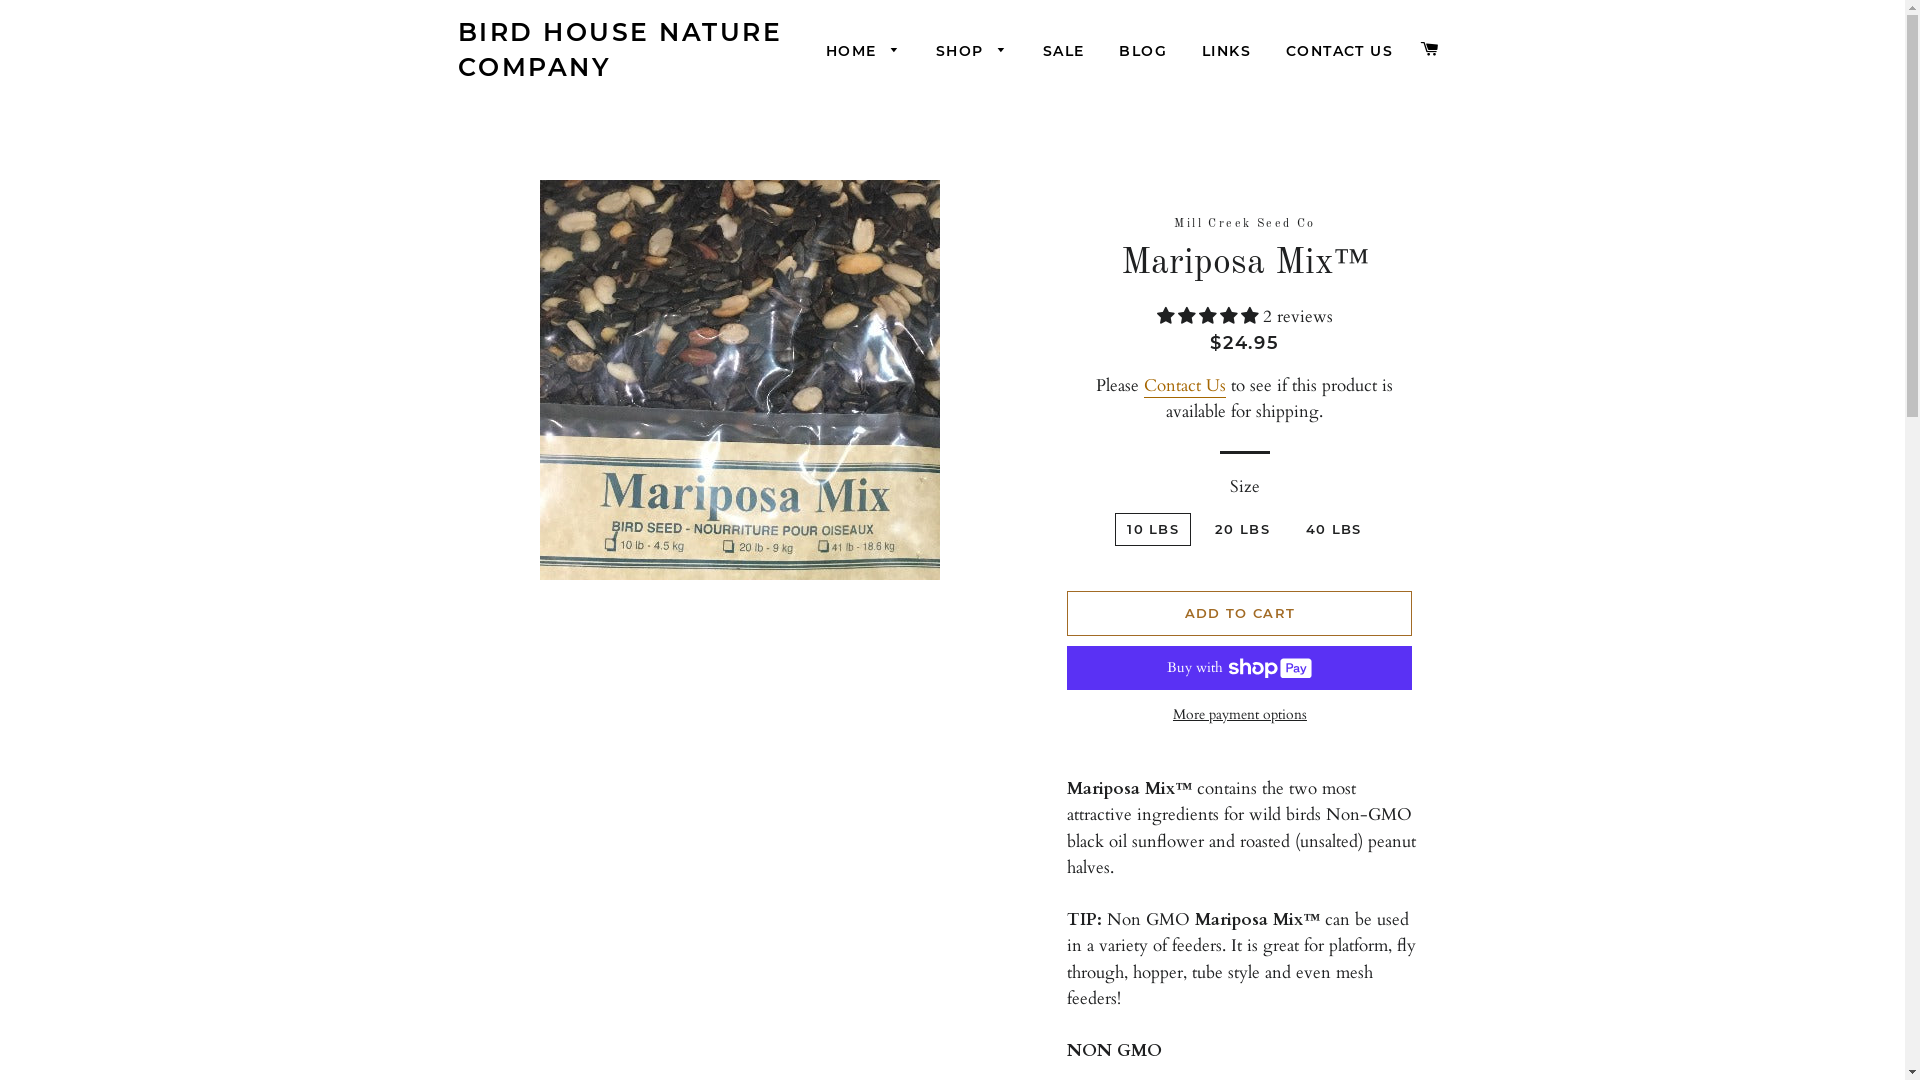 The height and width of the screenshot is (1080, 1920). What do you see at coordinates (1240, 612) in the screenshot?
I see `ADD TO CART` at bounding box center [1240, 612].